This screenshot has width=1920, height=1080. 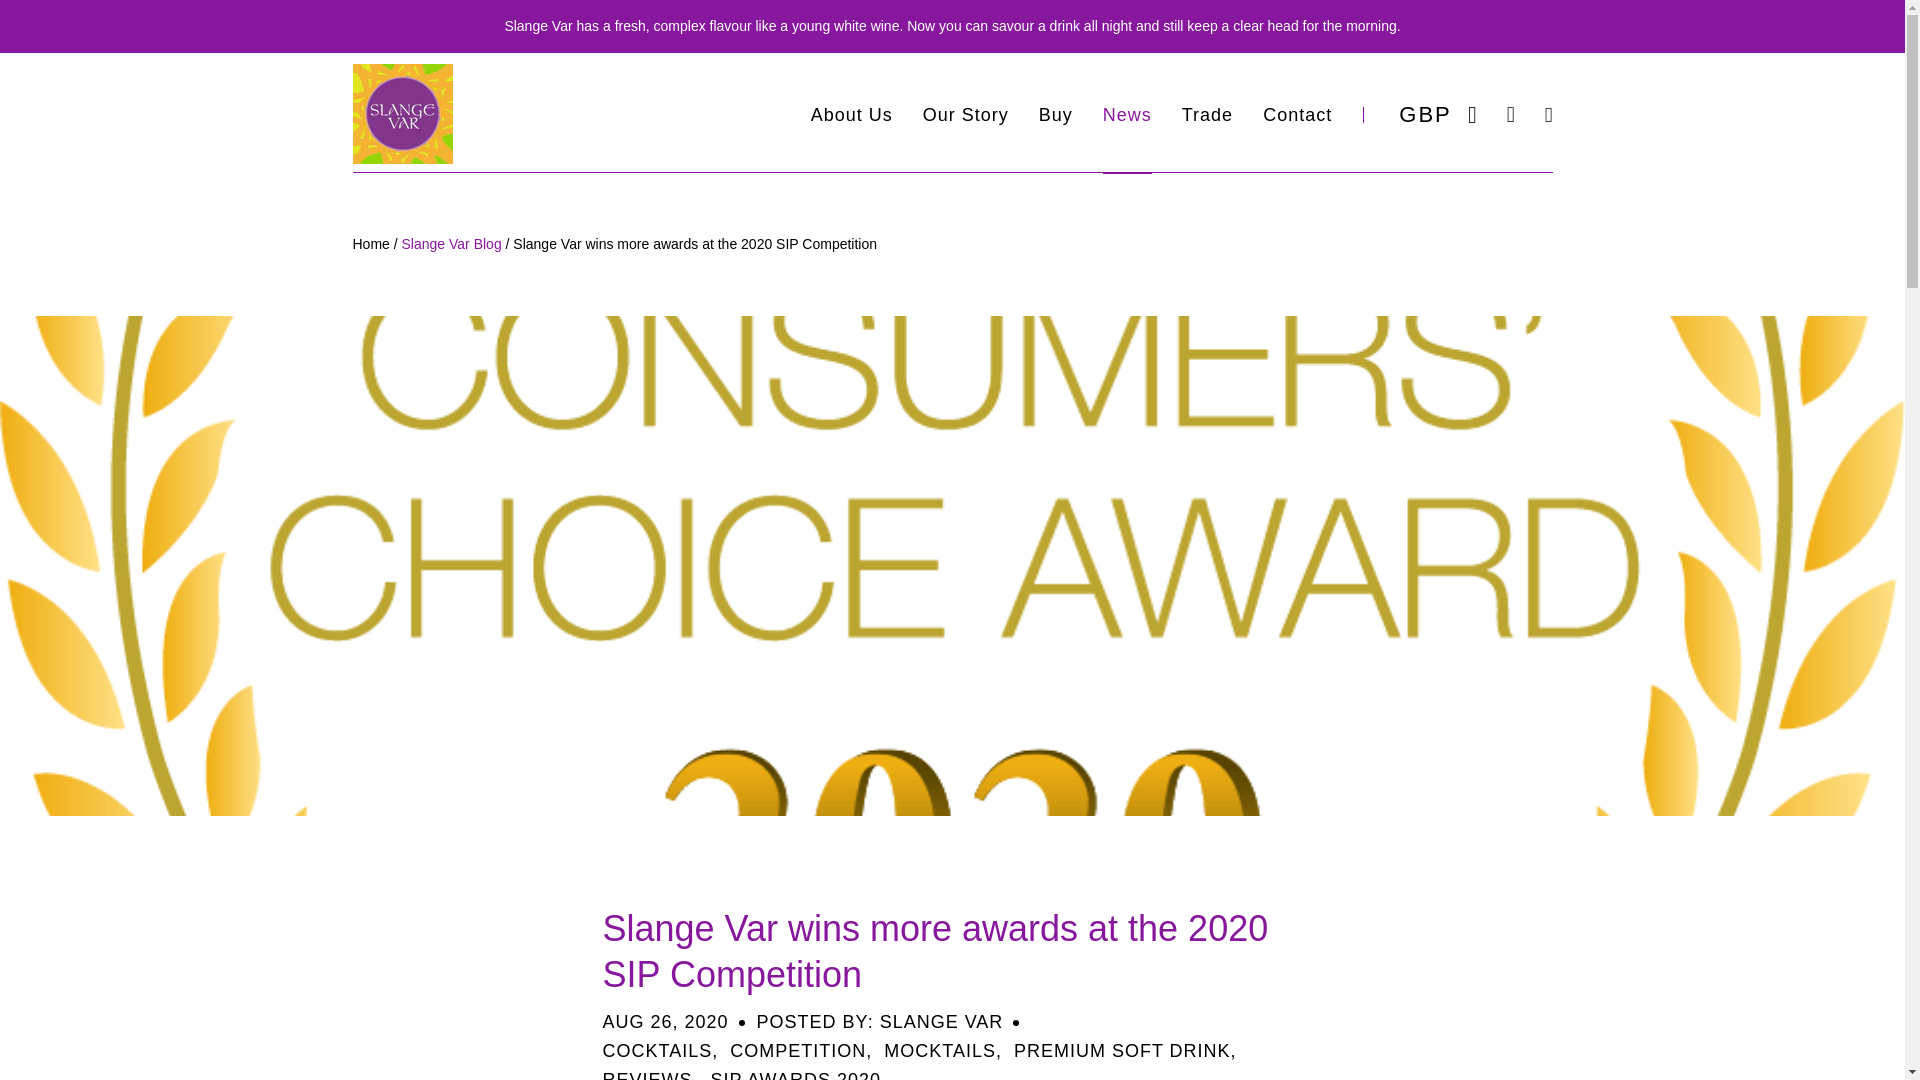 What do you see at coordinates (1207, 114) in the screenshot?
I see `Trade` at bounding box center [1207, 114].